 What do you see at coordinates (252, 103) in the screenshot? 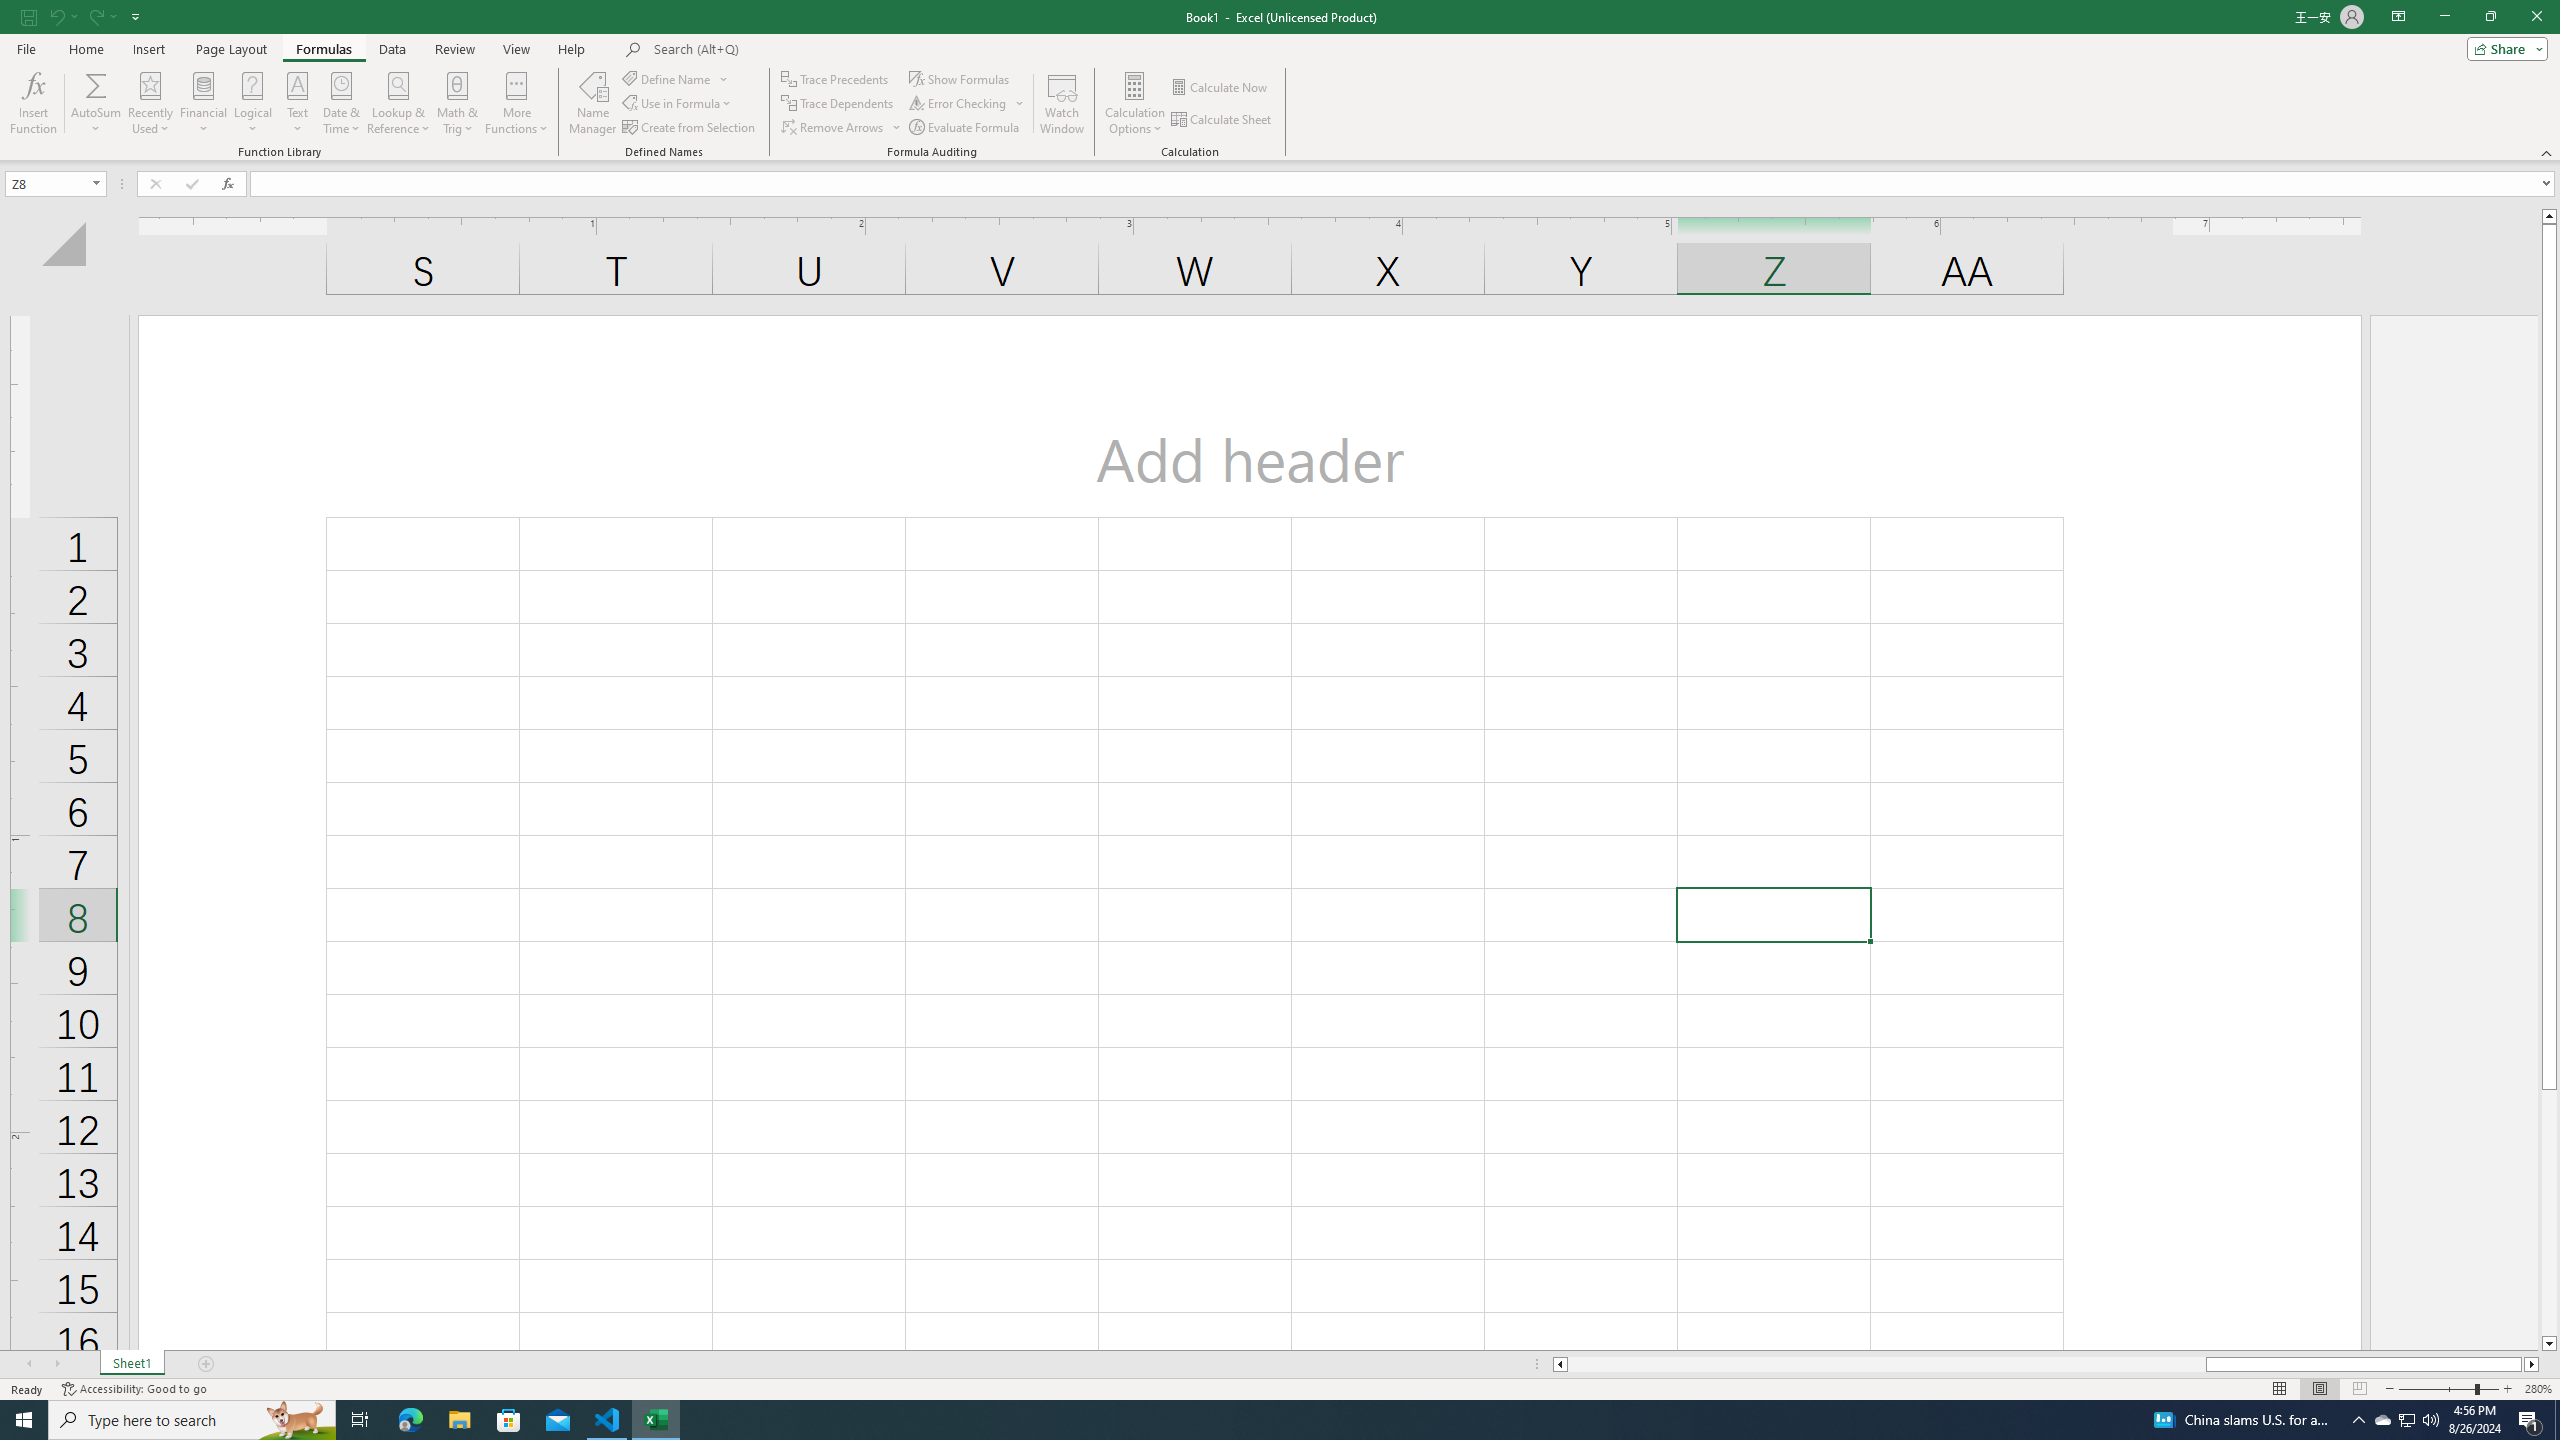
I see `Logical` at bounding box center [252, 103].